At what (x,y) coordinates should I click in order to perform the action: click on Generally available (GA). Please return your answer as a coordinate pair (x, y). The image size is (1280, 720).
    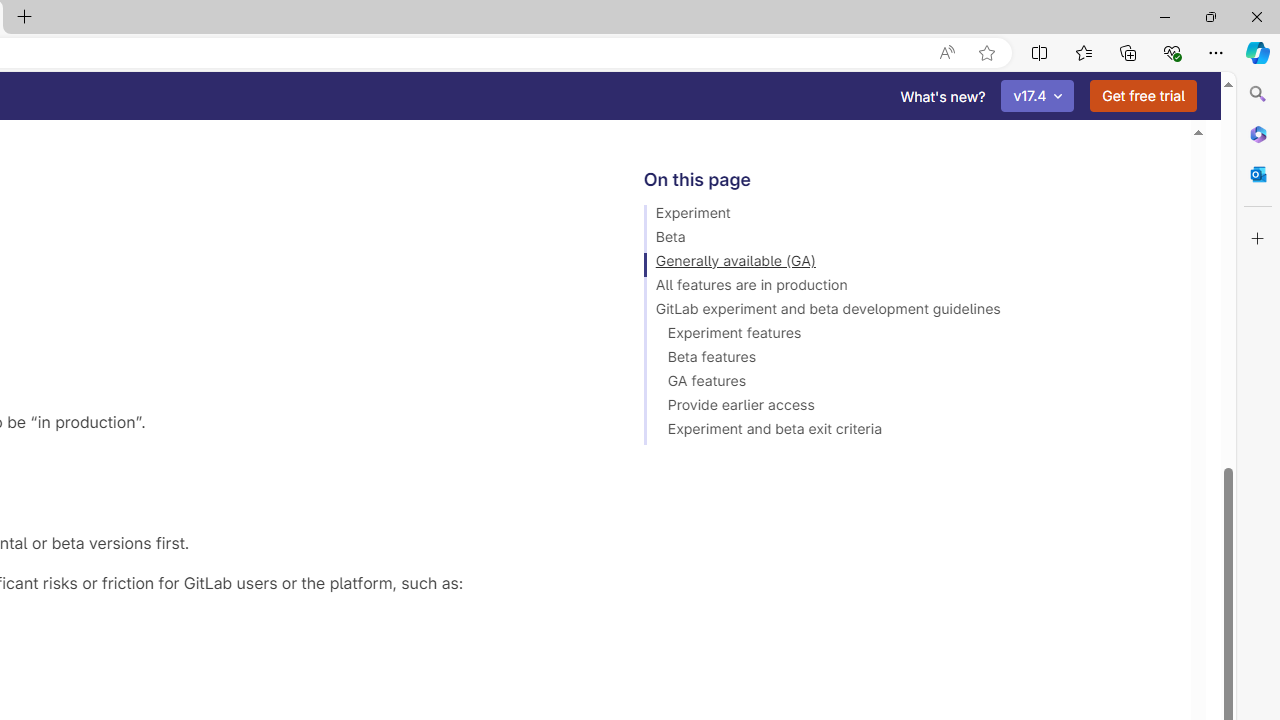
    Looking at the image, I should click on (908, 264).